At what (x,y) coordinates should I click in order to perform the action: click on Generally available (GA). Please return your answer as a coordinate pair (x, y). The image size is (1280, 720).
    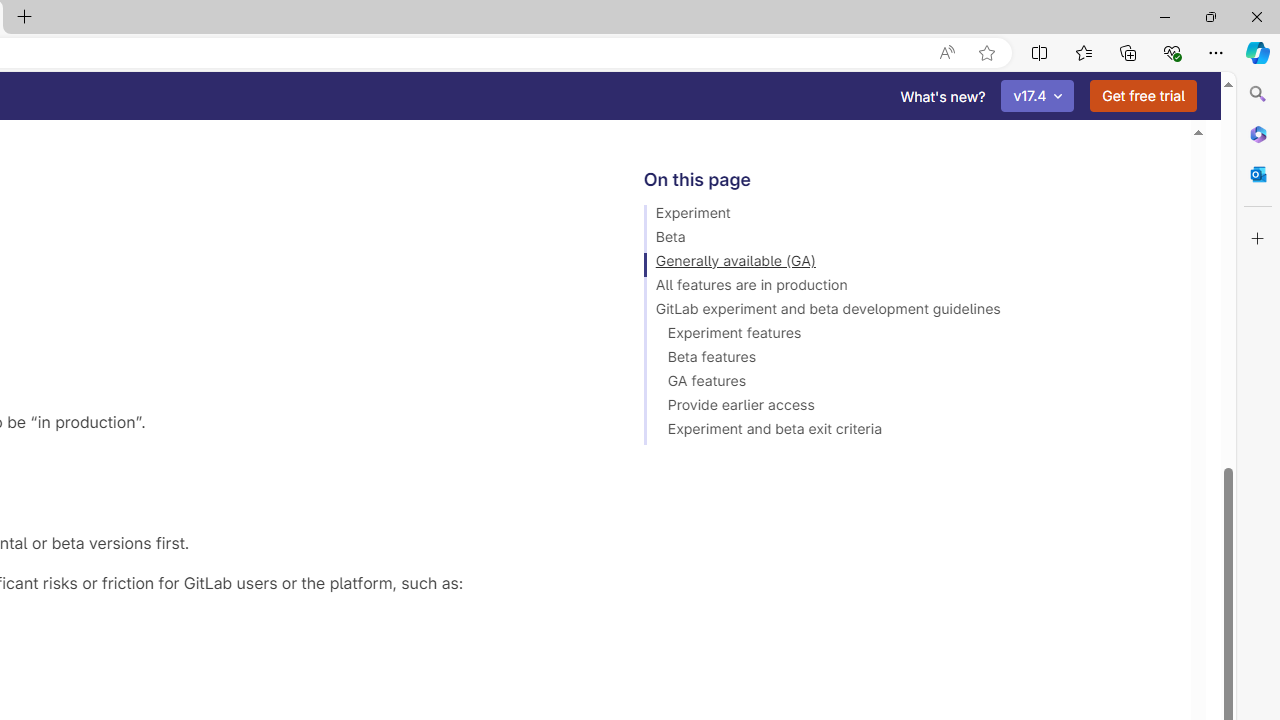
    Looking at the image, I should click on (908, 264).